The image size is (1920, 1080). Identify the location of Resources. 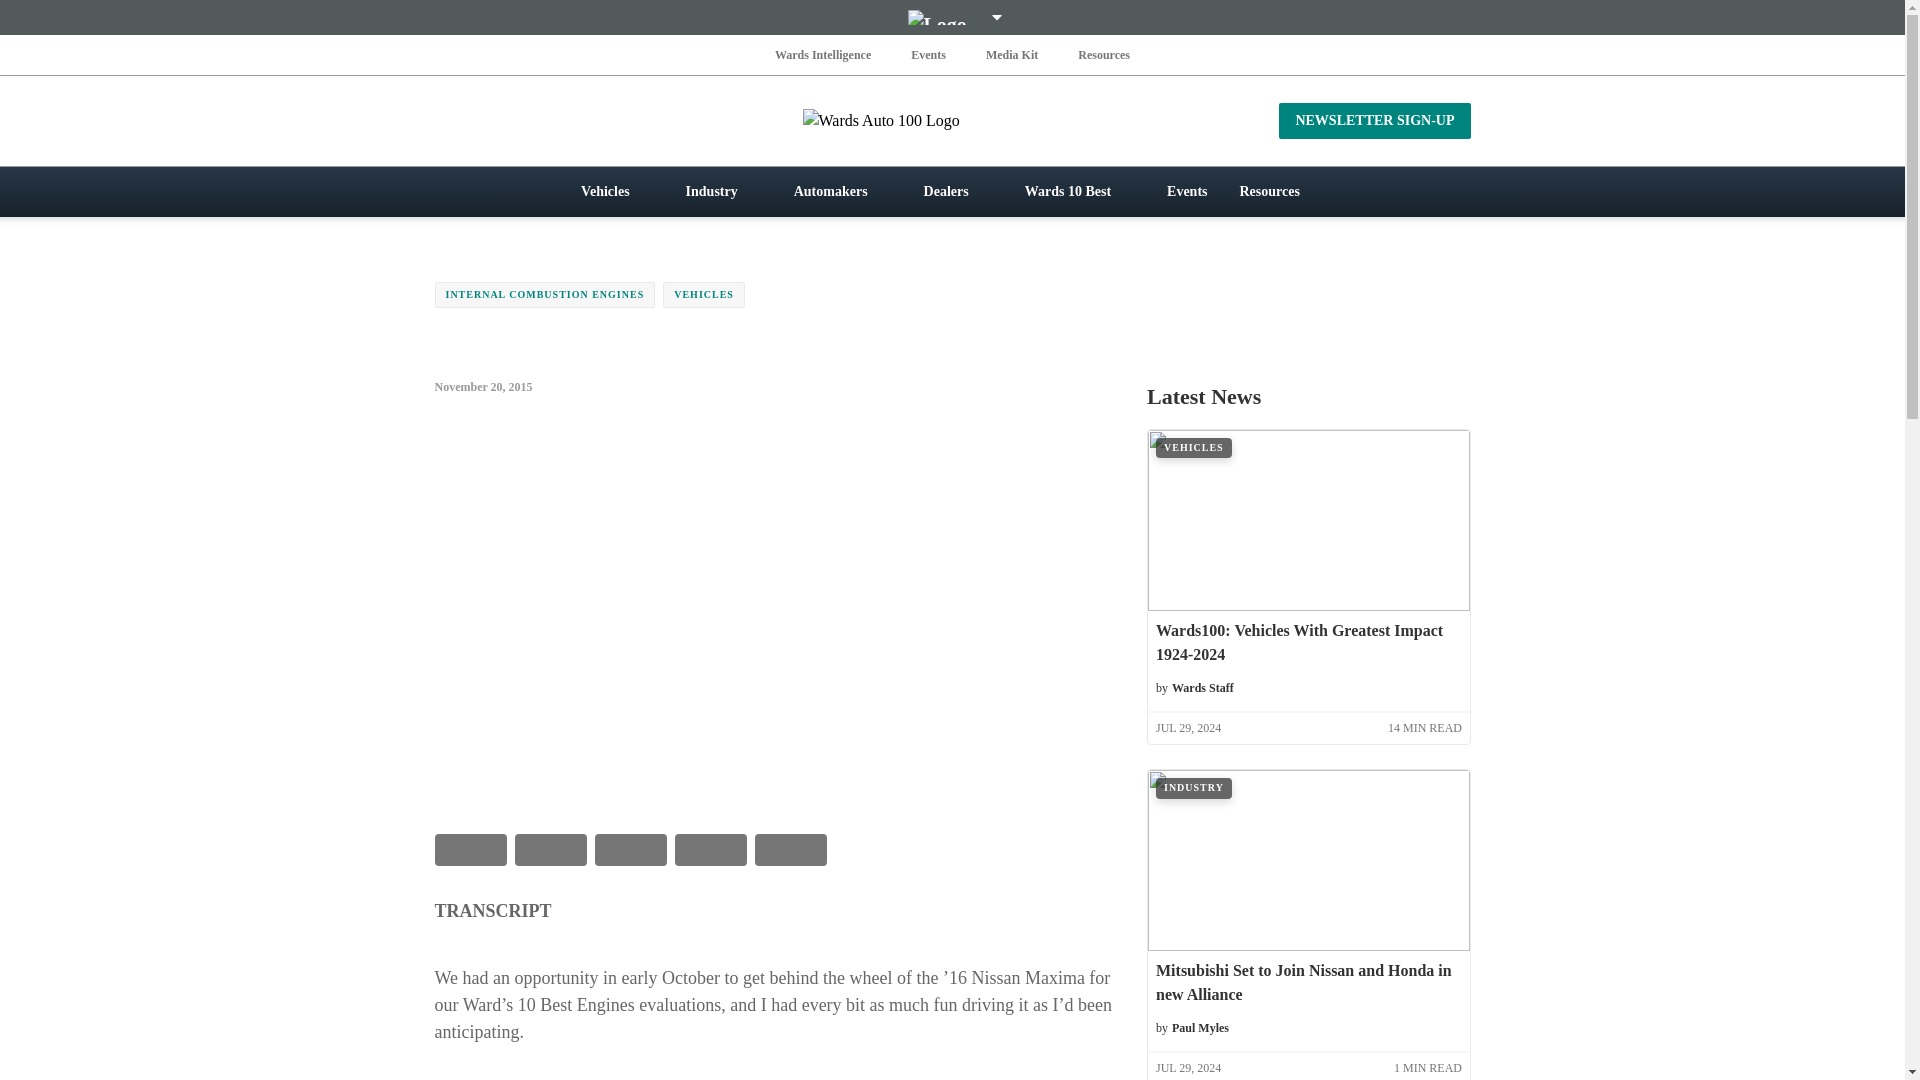
(1104, 54).